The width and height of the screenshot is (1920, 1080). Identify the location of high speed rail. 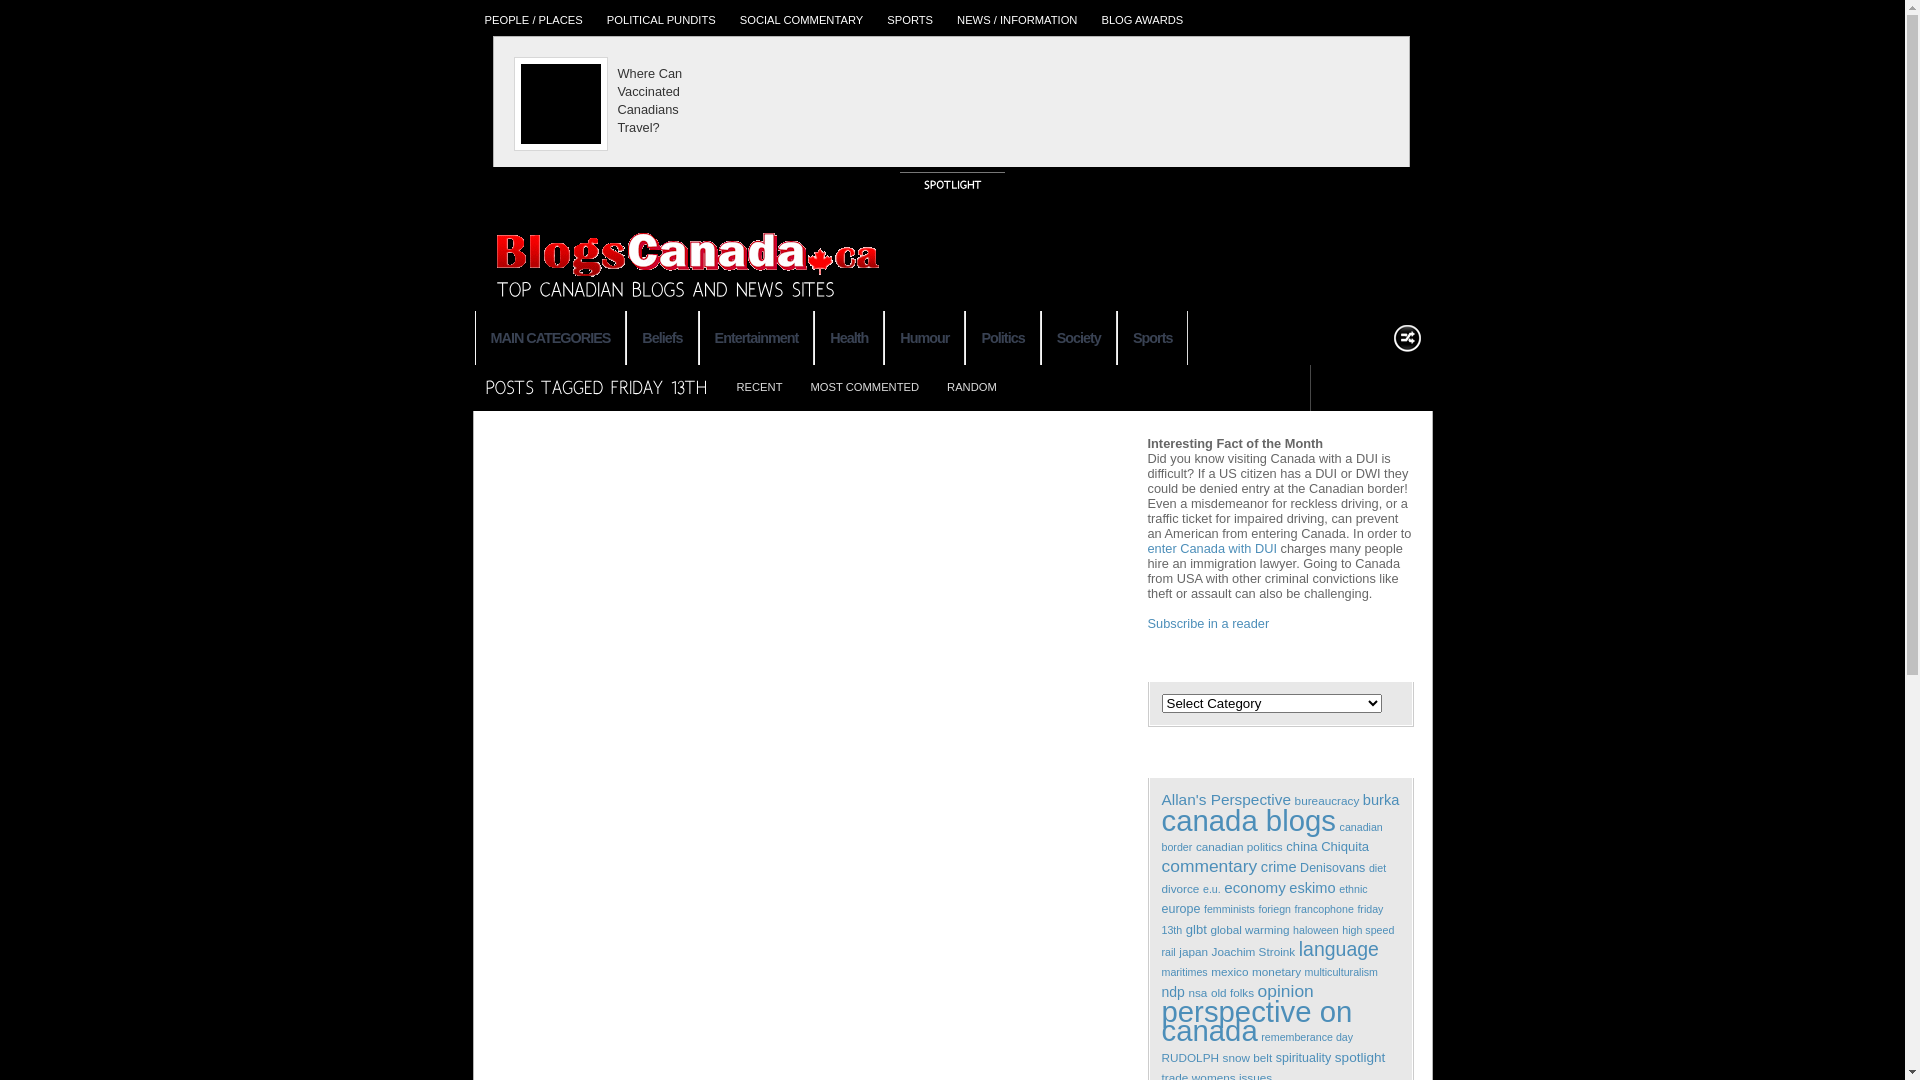
(1278, 941).